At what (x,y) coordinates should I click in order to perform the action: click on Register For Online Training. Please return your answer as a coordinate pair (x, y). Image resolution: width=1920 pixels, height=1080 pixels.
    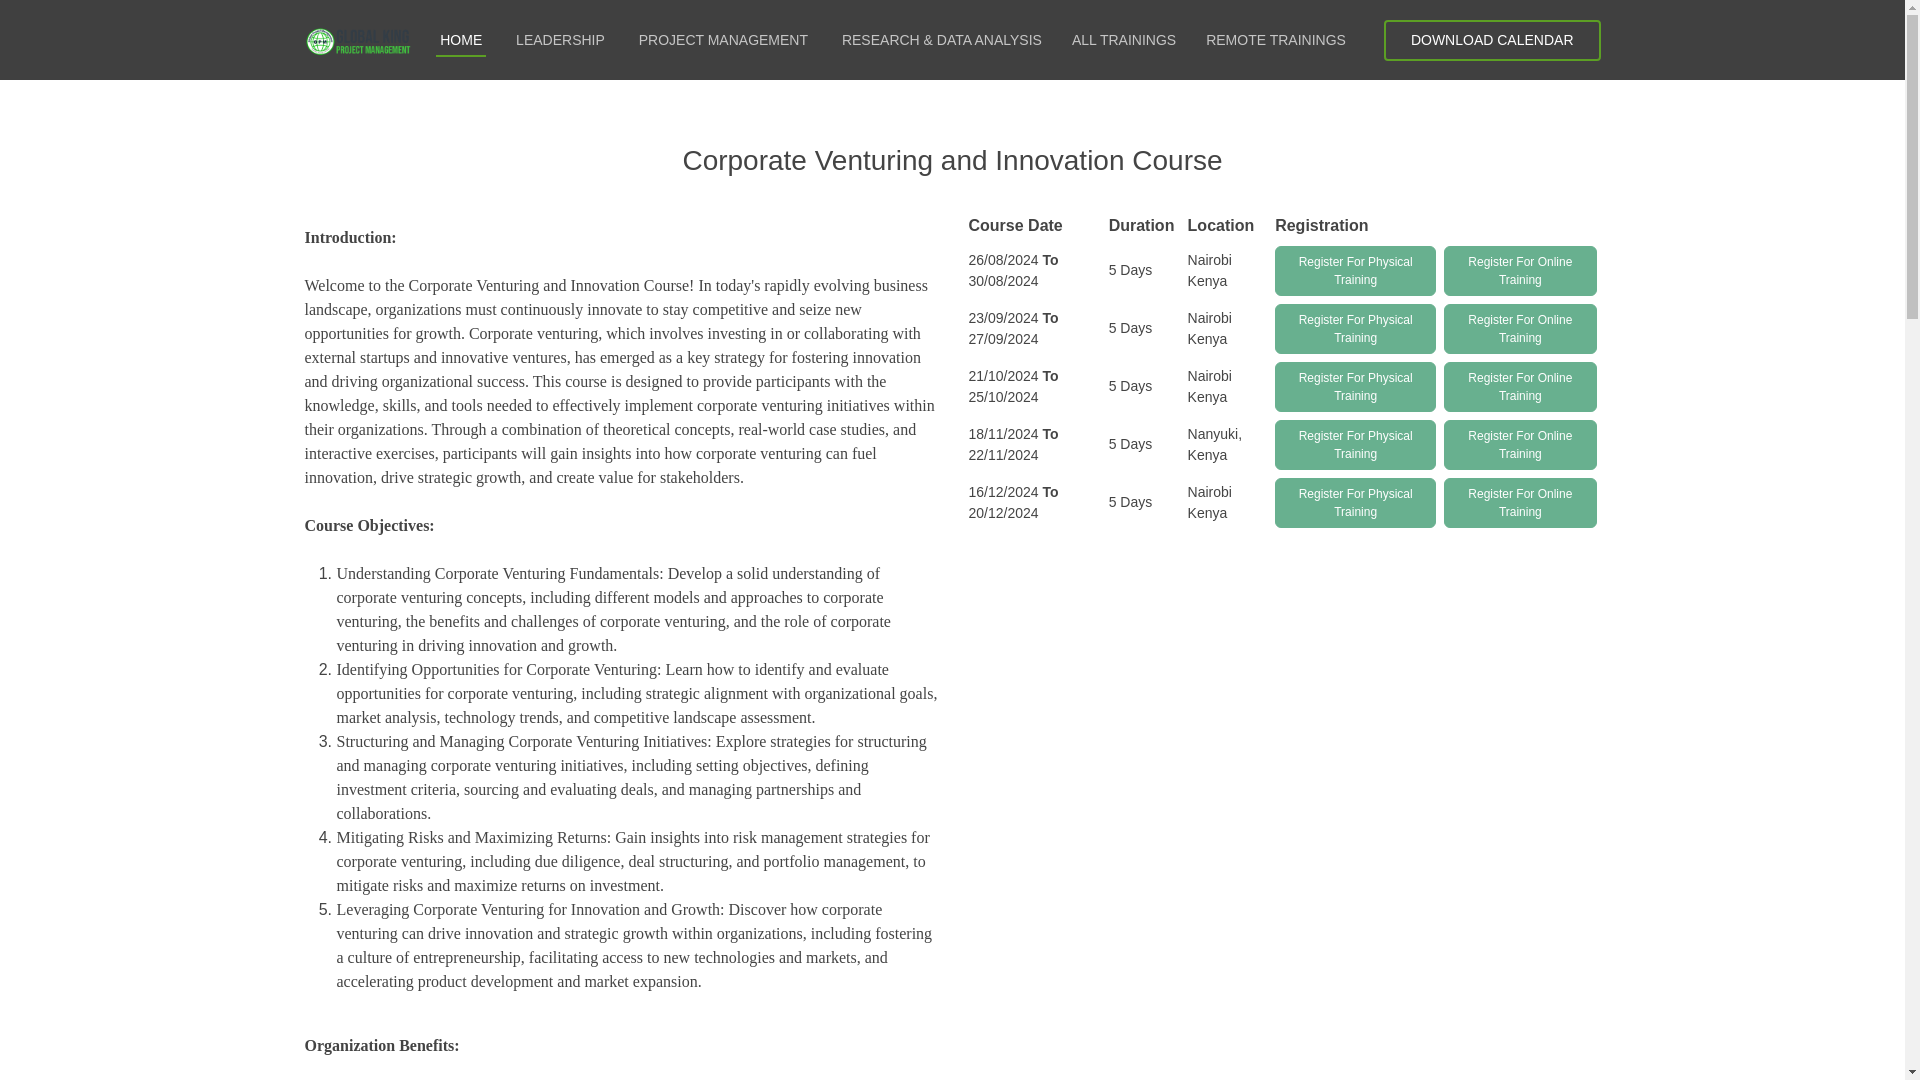
    Looking at the image, I should click on (1519, 444).